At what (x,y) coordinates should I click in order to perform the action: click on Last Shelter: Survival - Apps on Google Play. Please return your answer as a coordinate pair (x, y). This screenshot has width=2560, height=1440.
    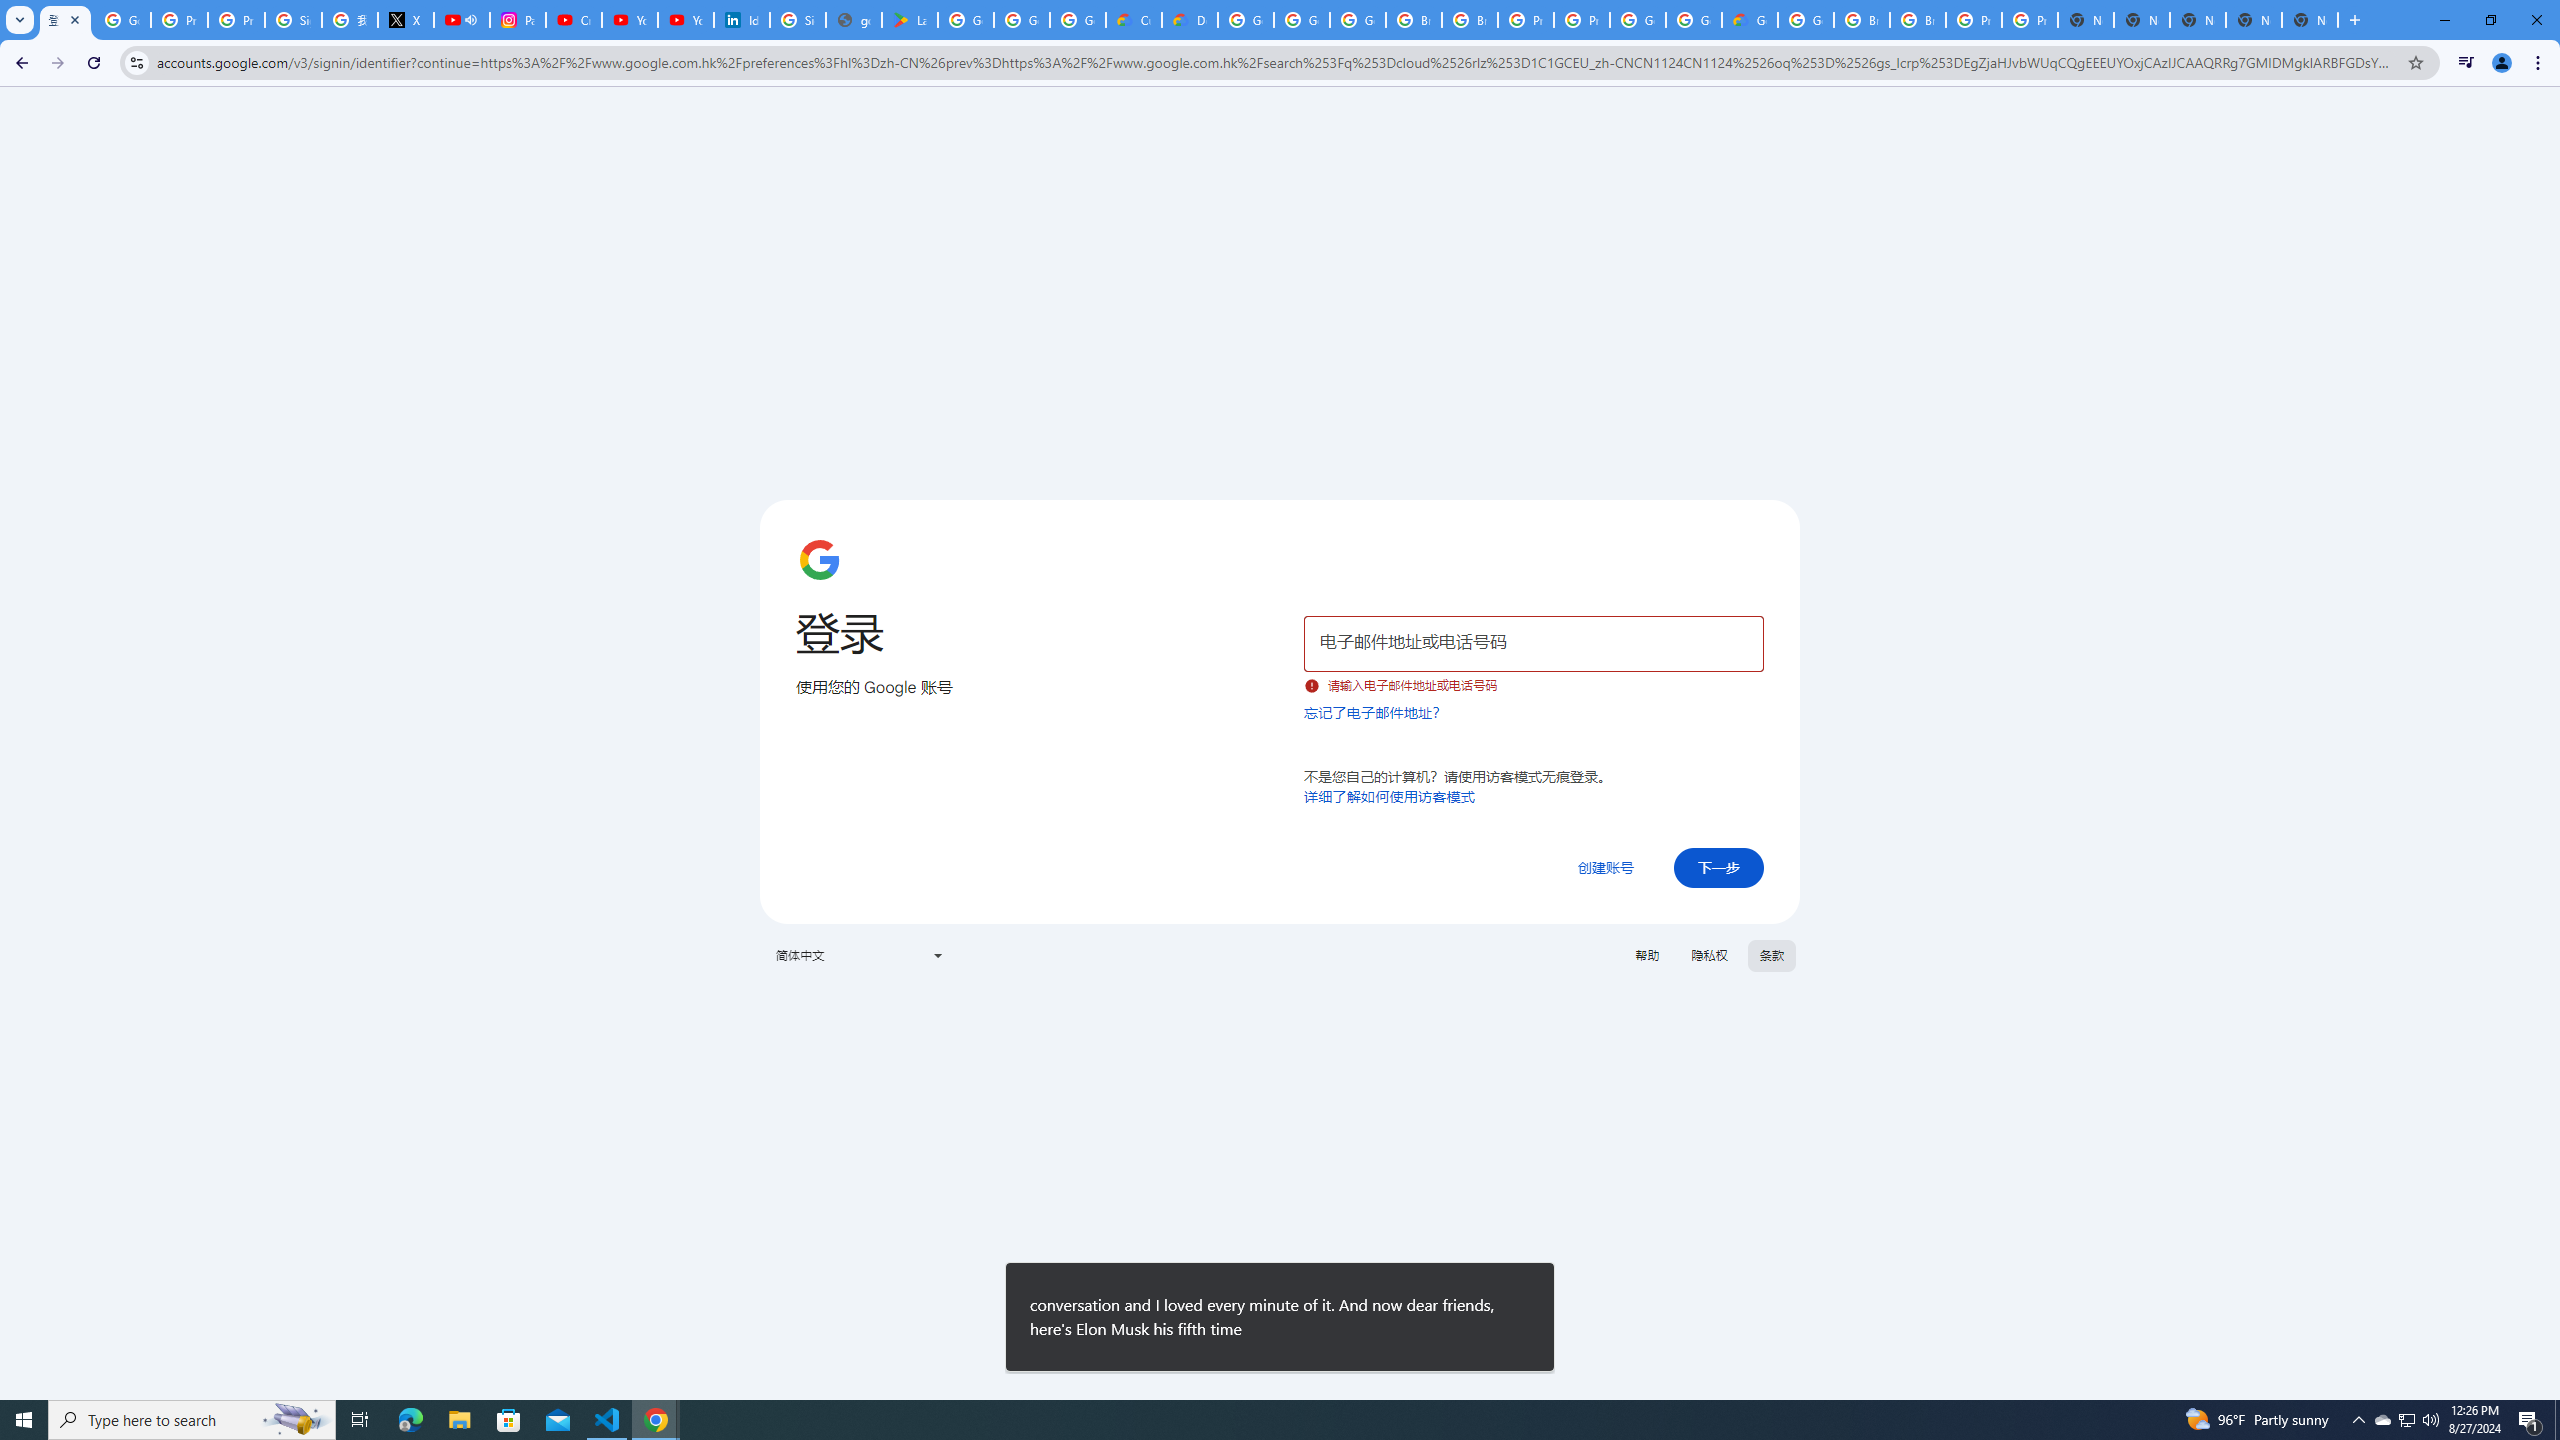
    Looking at the image, I should click on (910, 20).